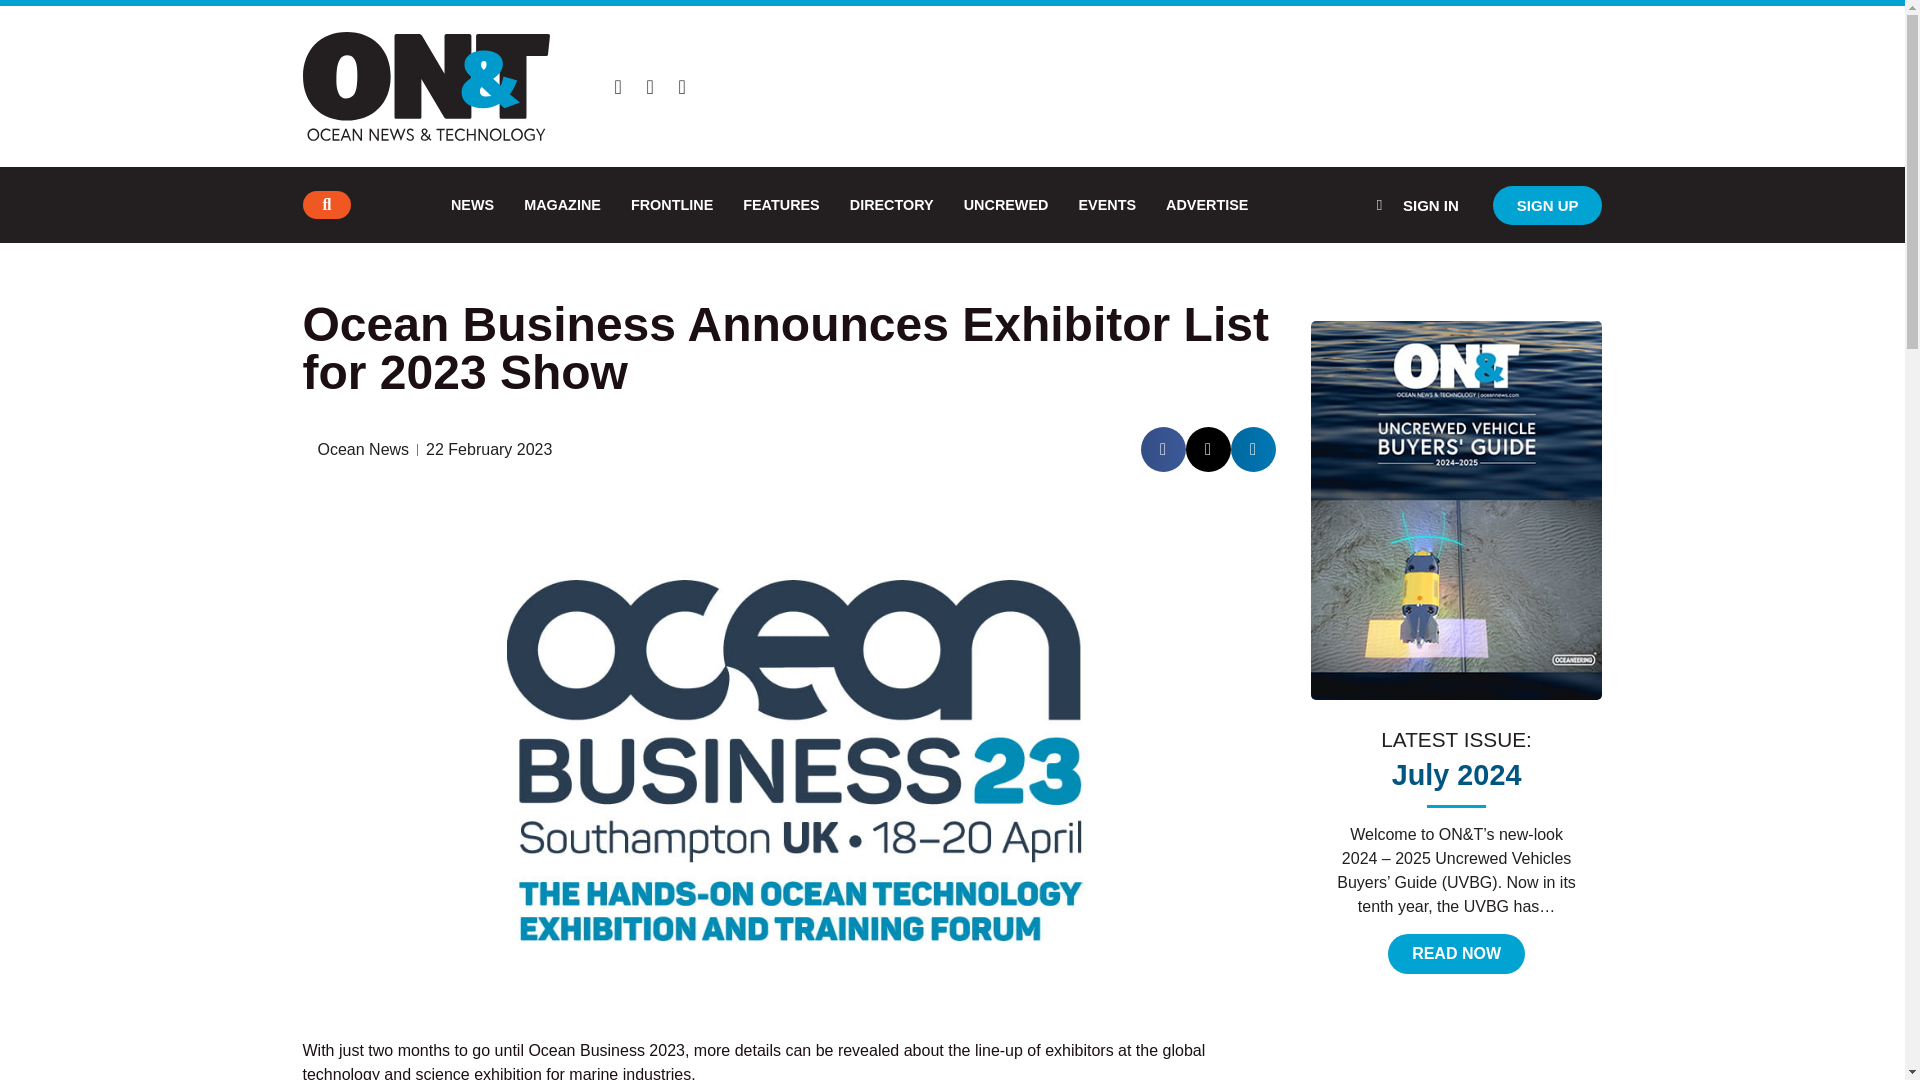  Describe the element at coordinates (1206, 204) in the screenshot. I see `ADVERTISE` at that location.